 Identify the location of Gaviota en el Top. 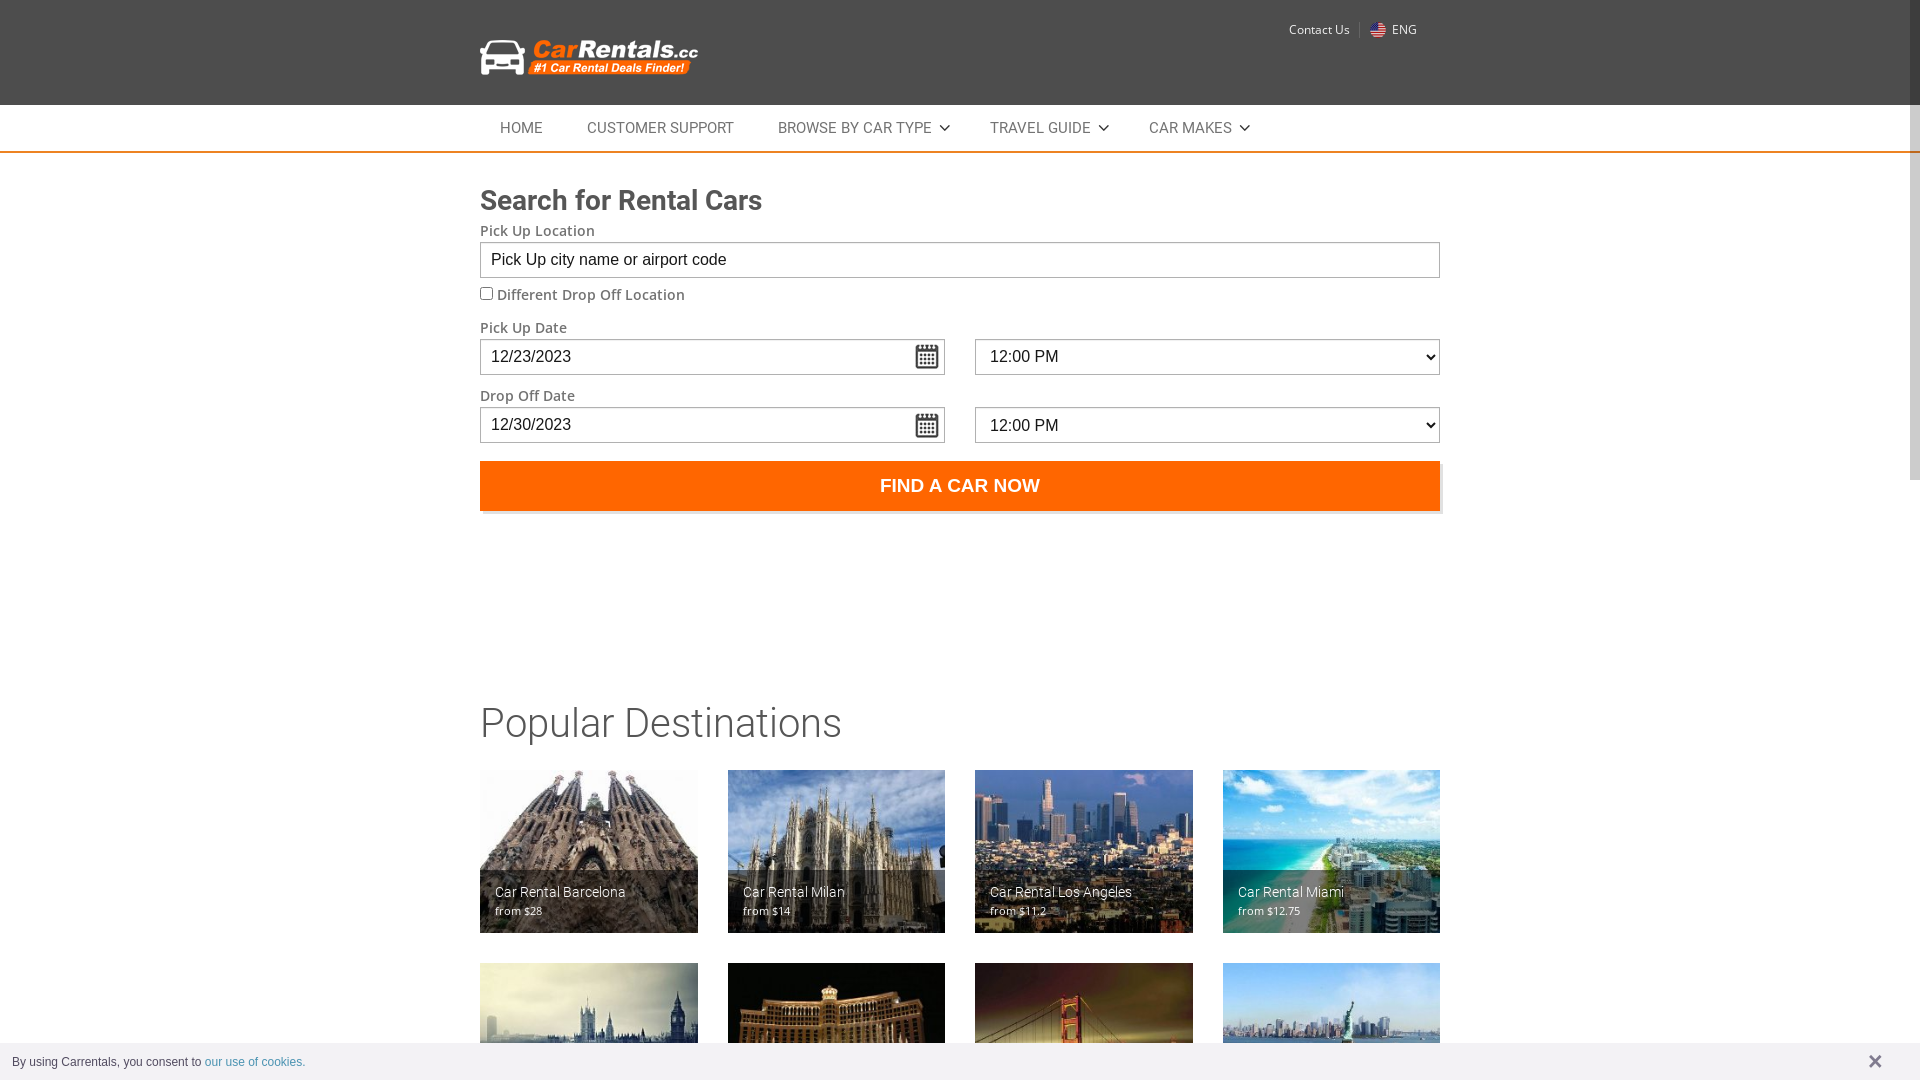
(589, 852).